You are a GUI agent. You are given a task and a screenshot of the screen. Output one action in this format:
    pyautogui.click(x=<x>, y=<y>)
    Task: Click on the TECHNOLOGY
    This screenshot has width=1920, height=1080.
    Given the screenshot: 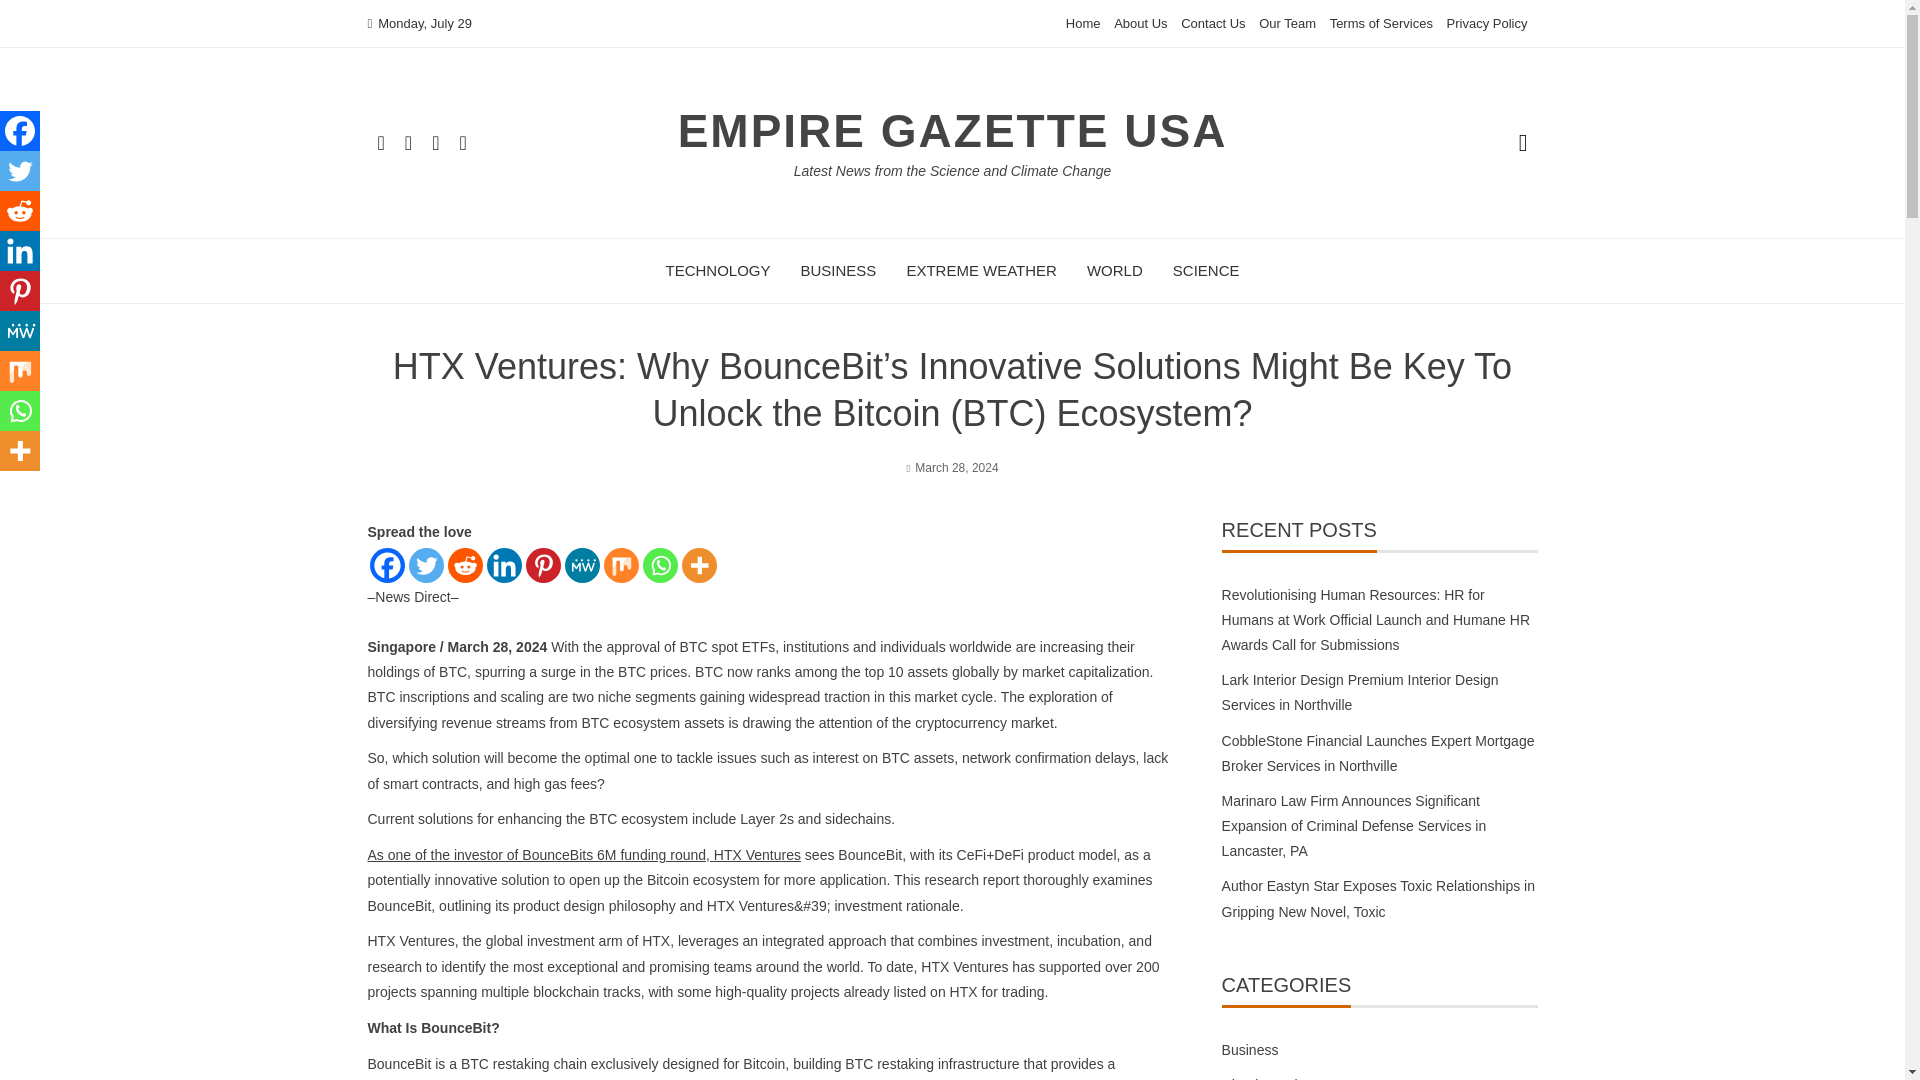 What is the action you would take?
    pyautogui.click(x=718, y=270)
    